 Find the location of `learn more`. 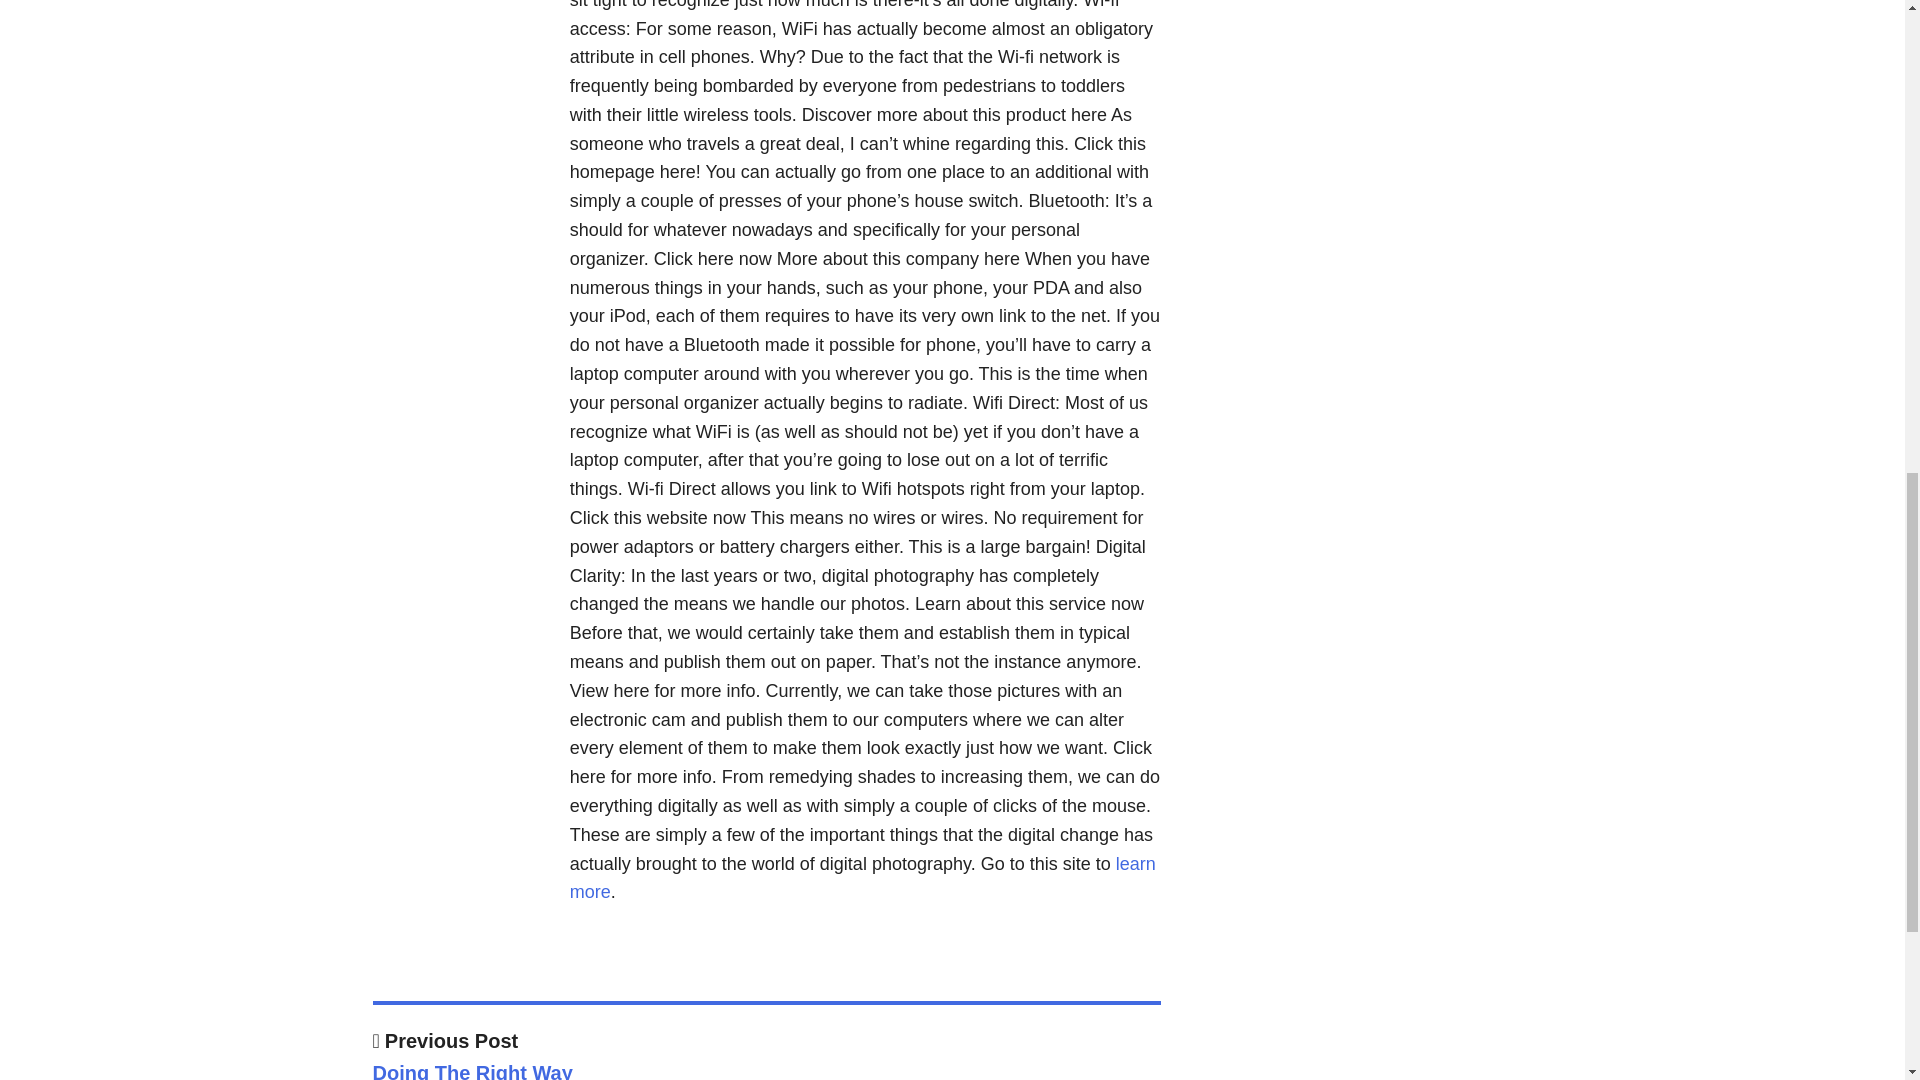

learn more is located at coordinates (862, 878).